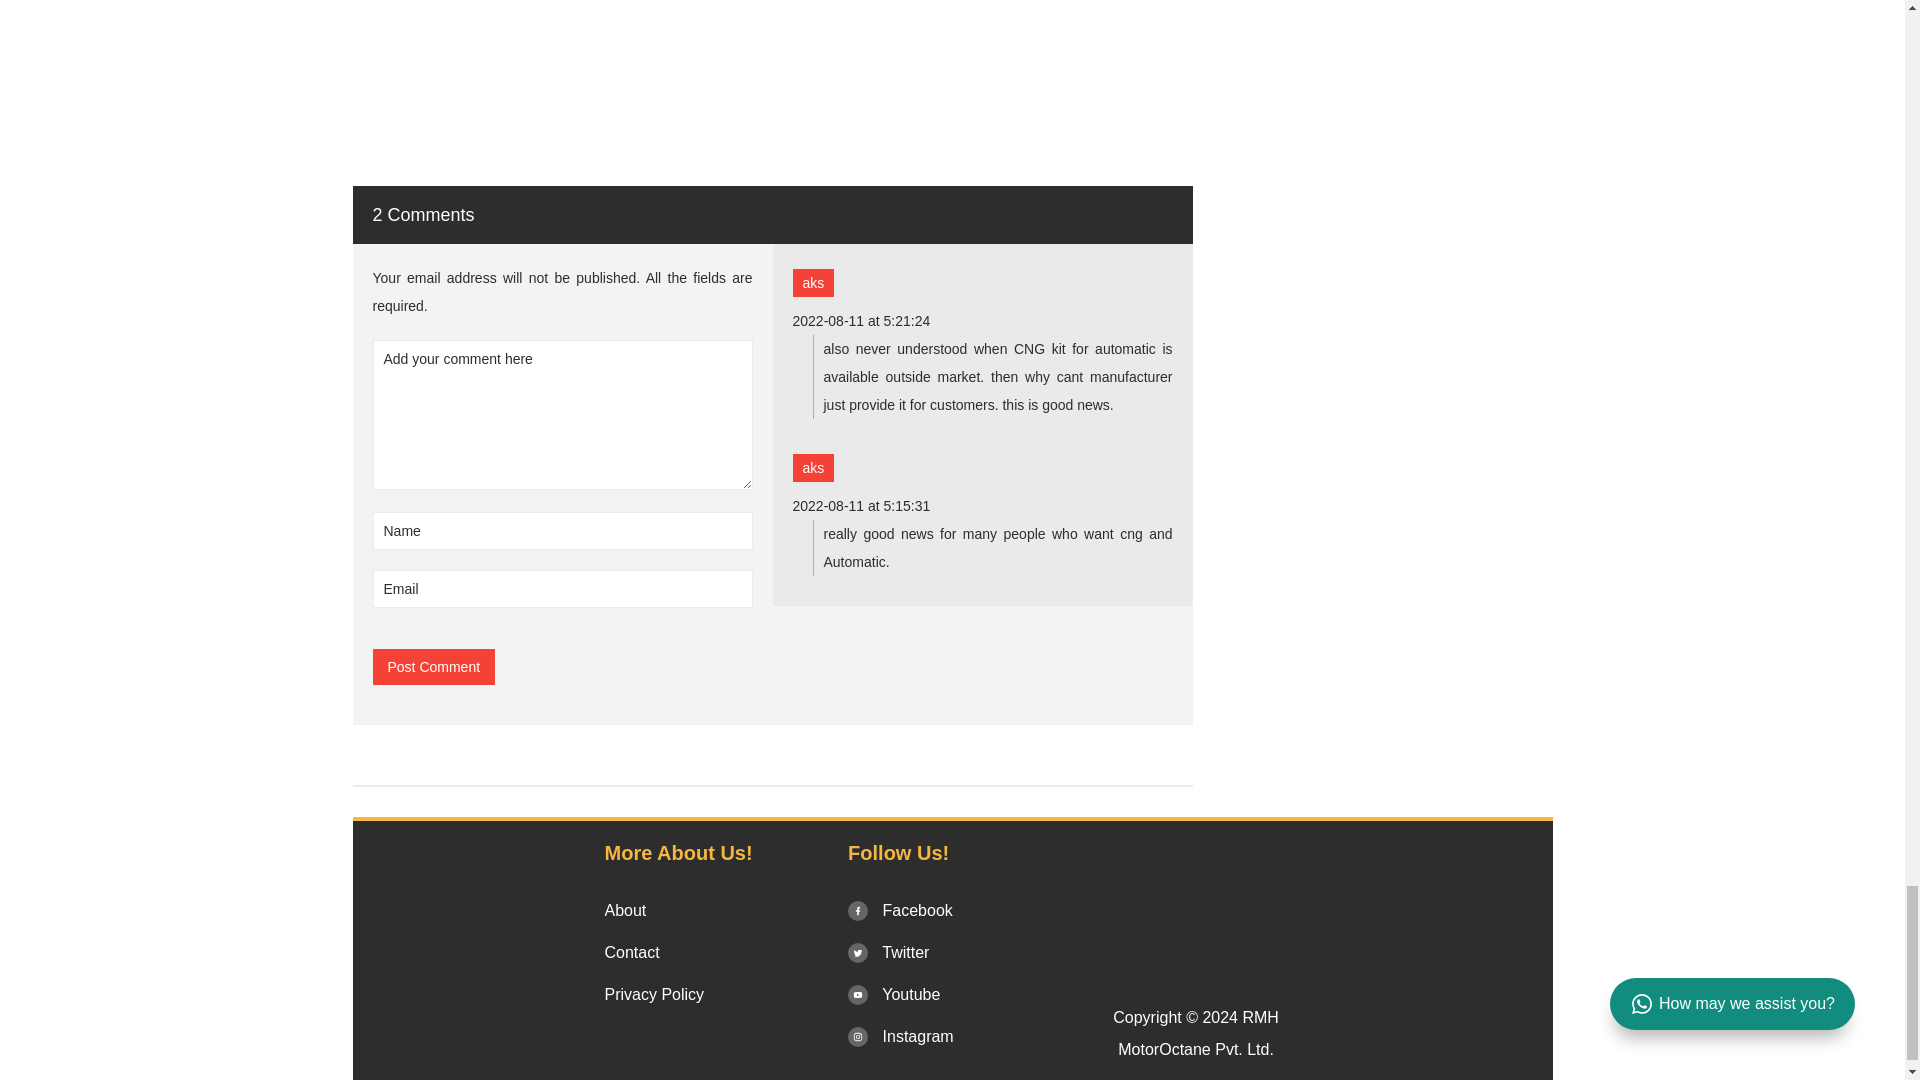  What do you see at coordinates (434, 666) in the screenshot?
I see `Post Comment` at bounding box center [434, 666].